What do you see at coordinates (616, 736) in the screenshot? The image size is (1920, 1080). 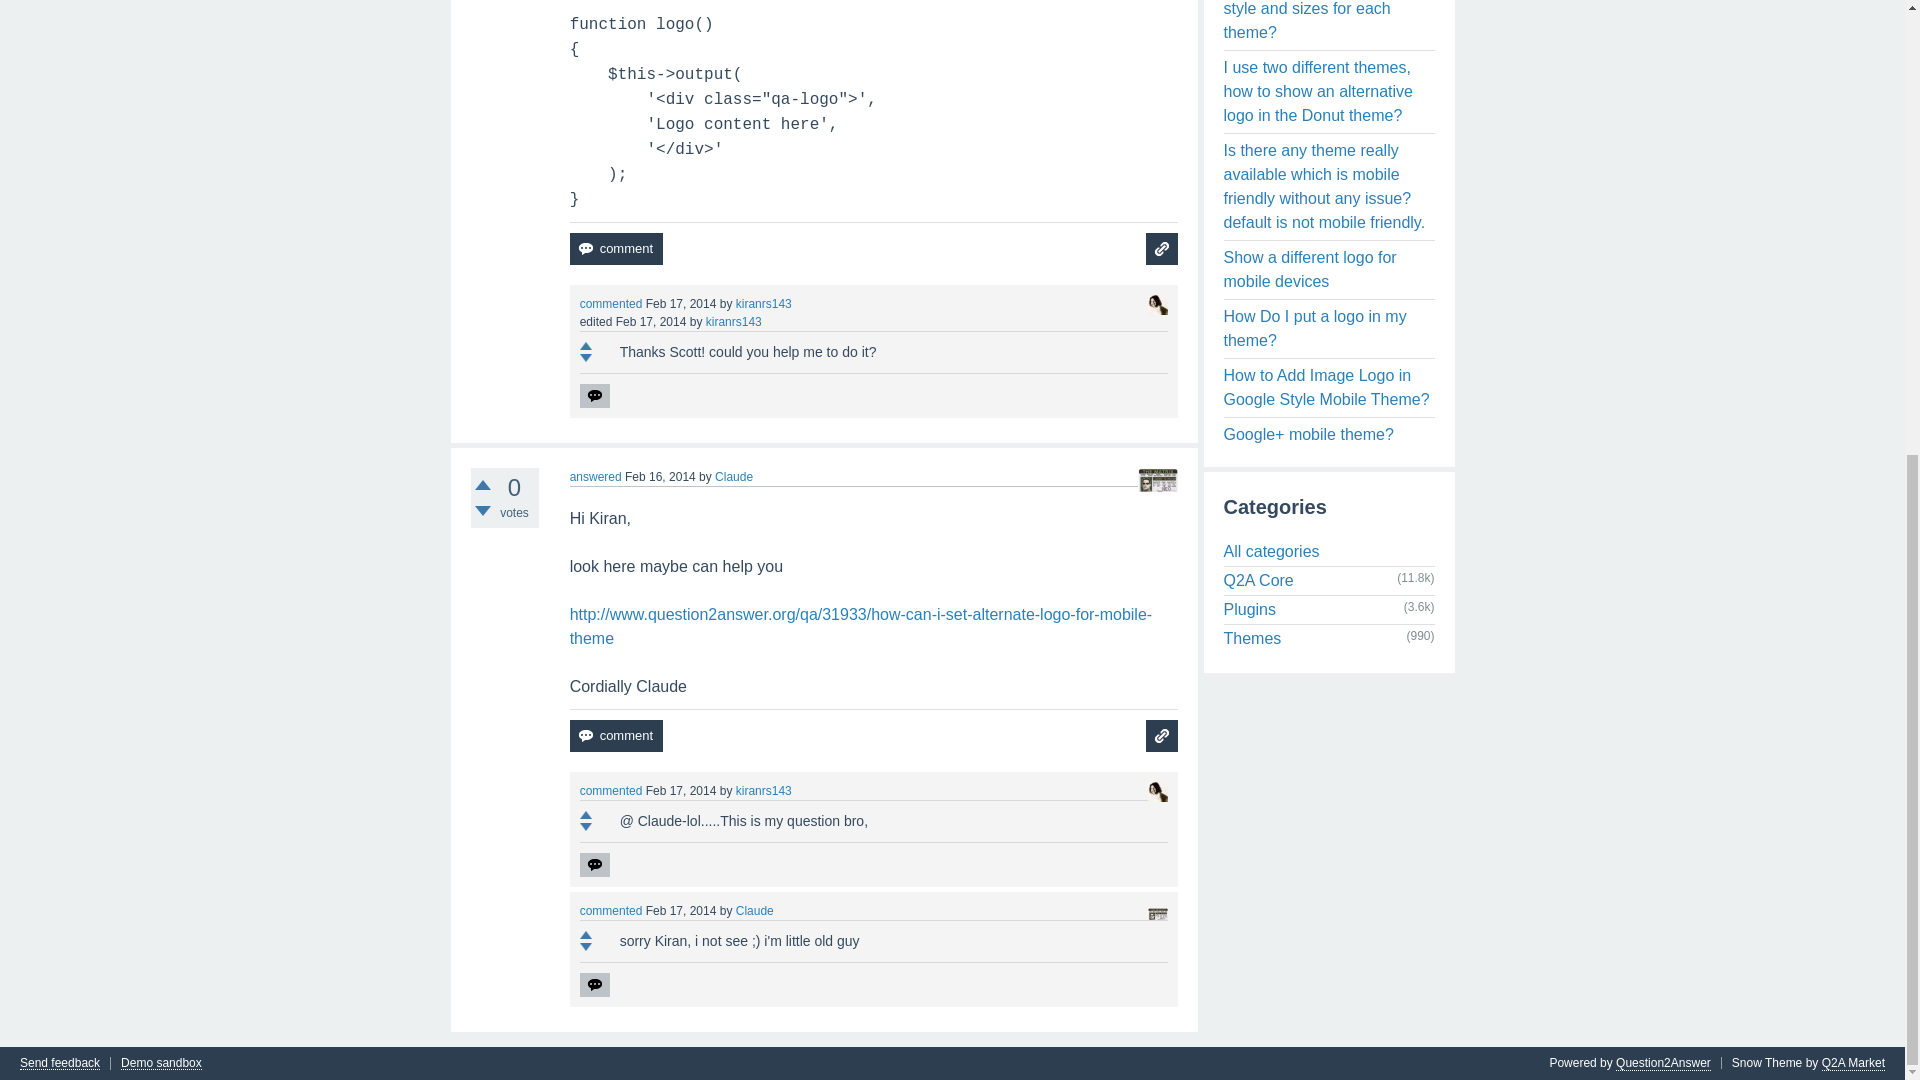 I see `comment` at bounding box center [616, 736].